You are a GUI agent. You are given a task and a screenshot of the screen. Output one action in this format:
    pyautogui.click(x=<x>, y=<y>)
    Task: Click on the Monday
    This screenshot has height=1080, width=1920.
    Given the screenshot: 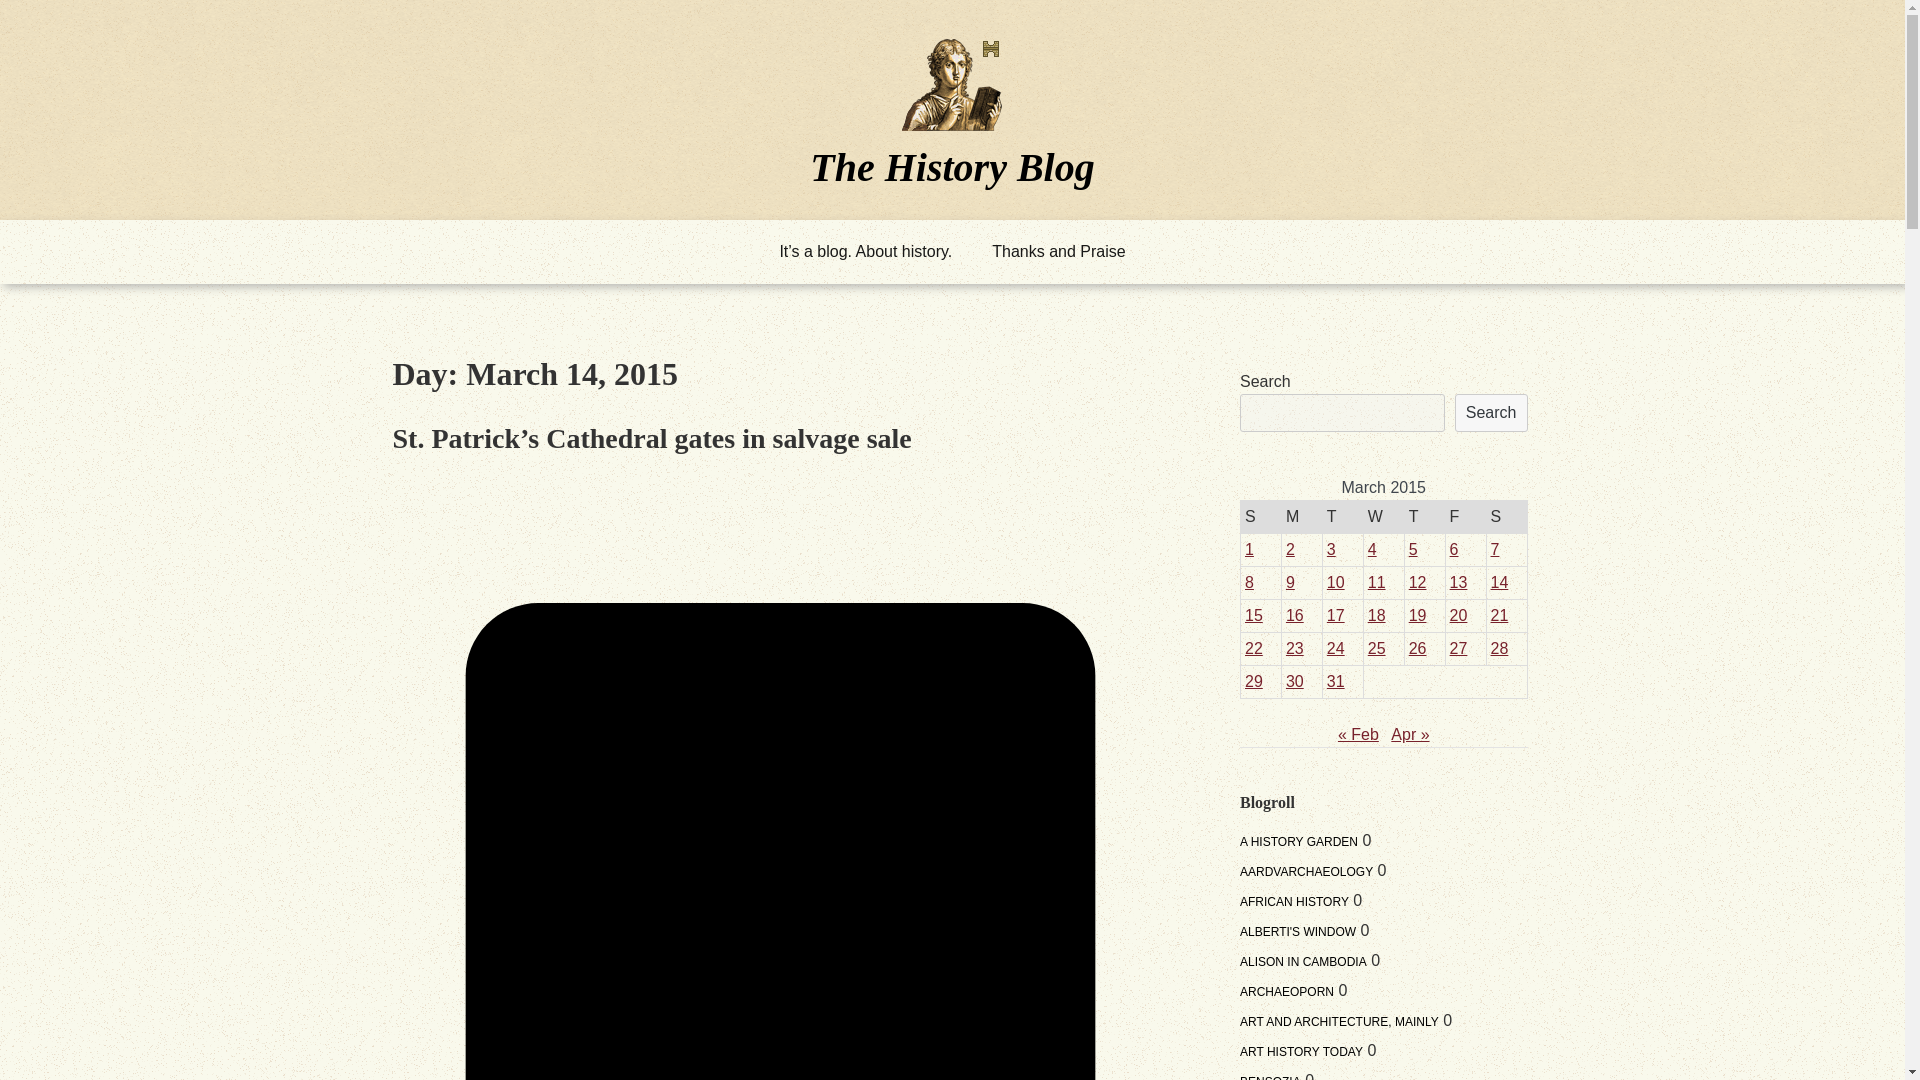 What is the action you would take?
    pyautogui.click(x=1301, y=516)
    